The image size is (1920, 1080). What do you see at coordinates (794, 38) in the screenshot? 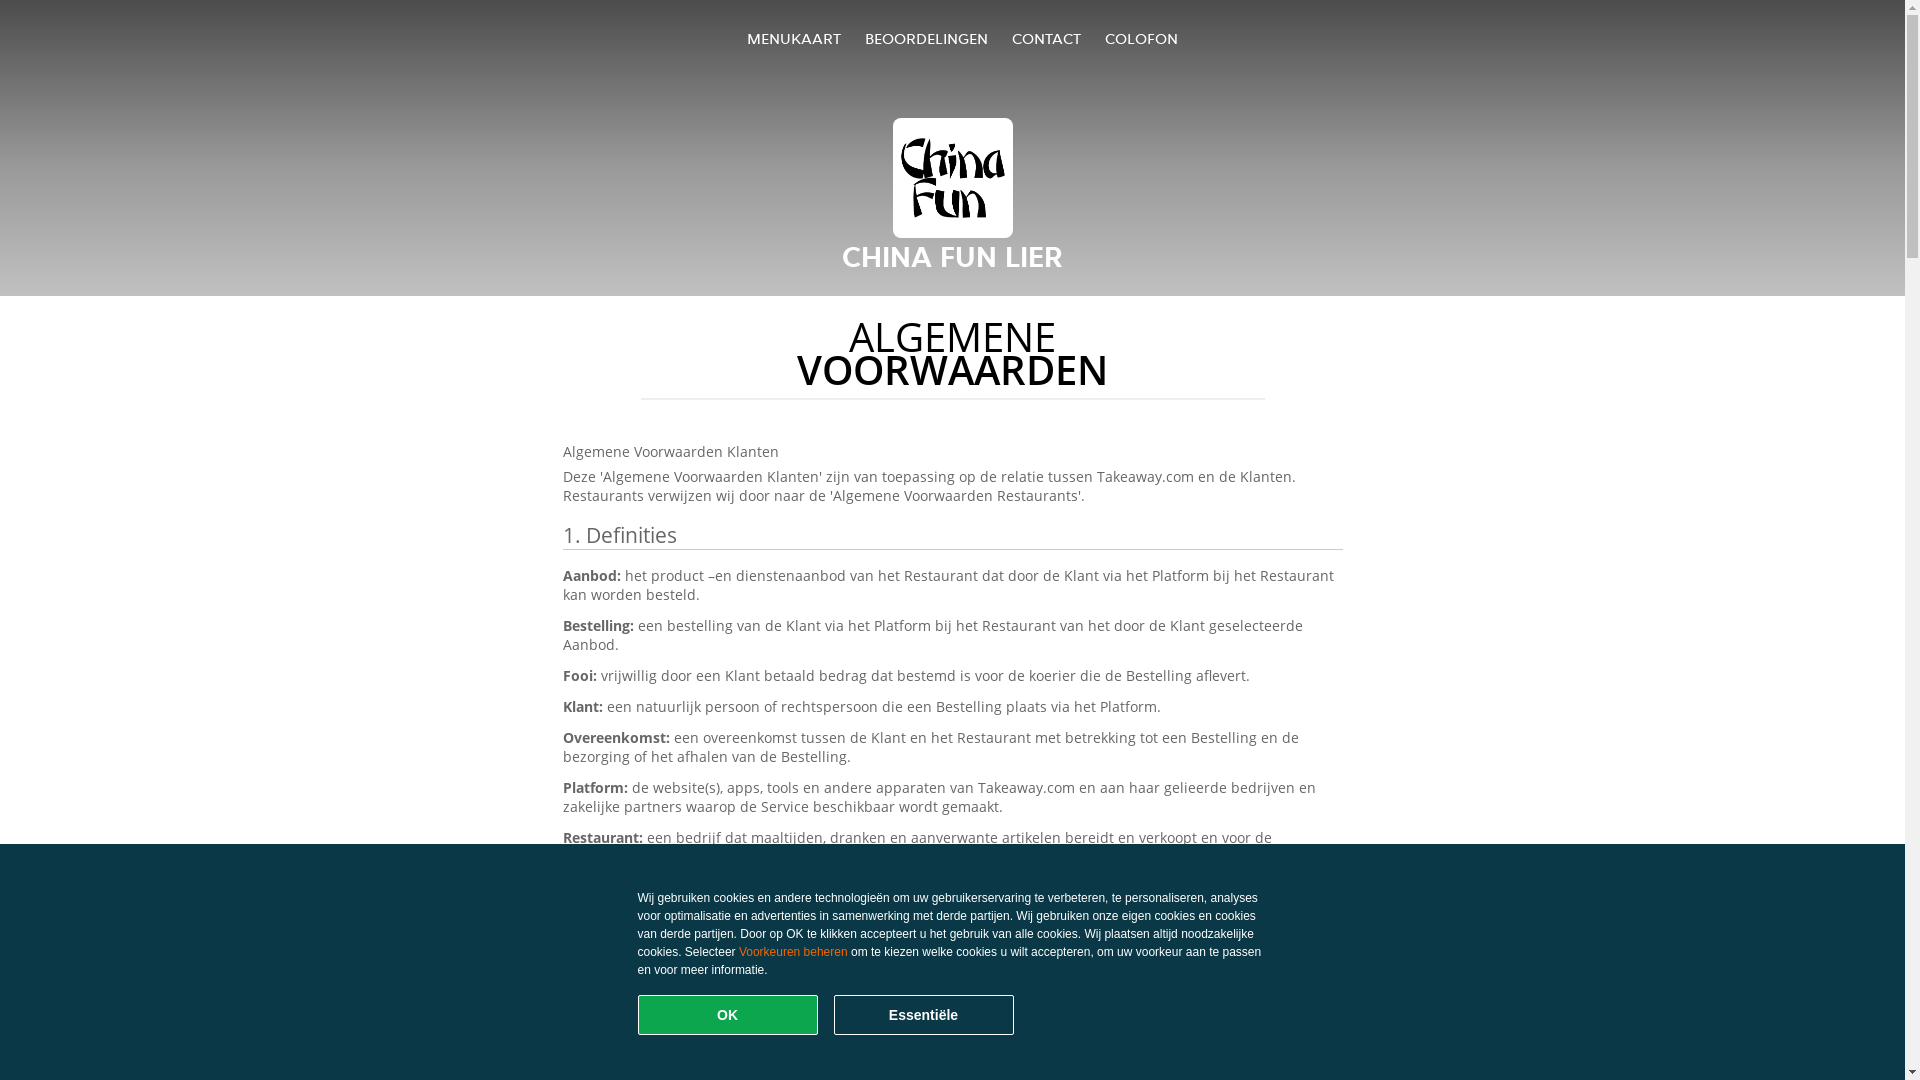
I see `MENUKAART` at bounding box center [794, 38].